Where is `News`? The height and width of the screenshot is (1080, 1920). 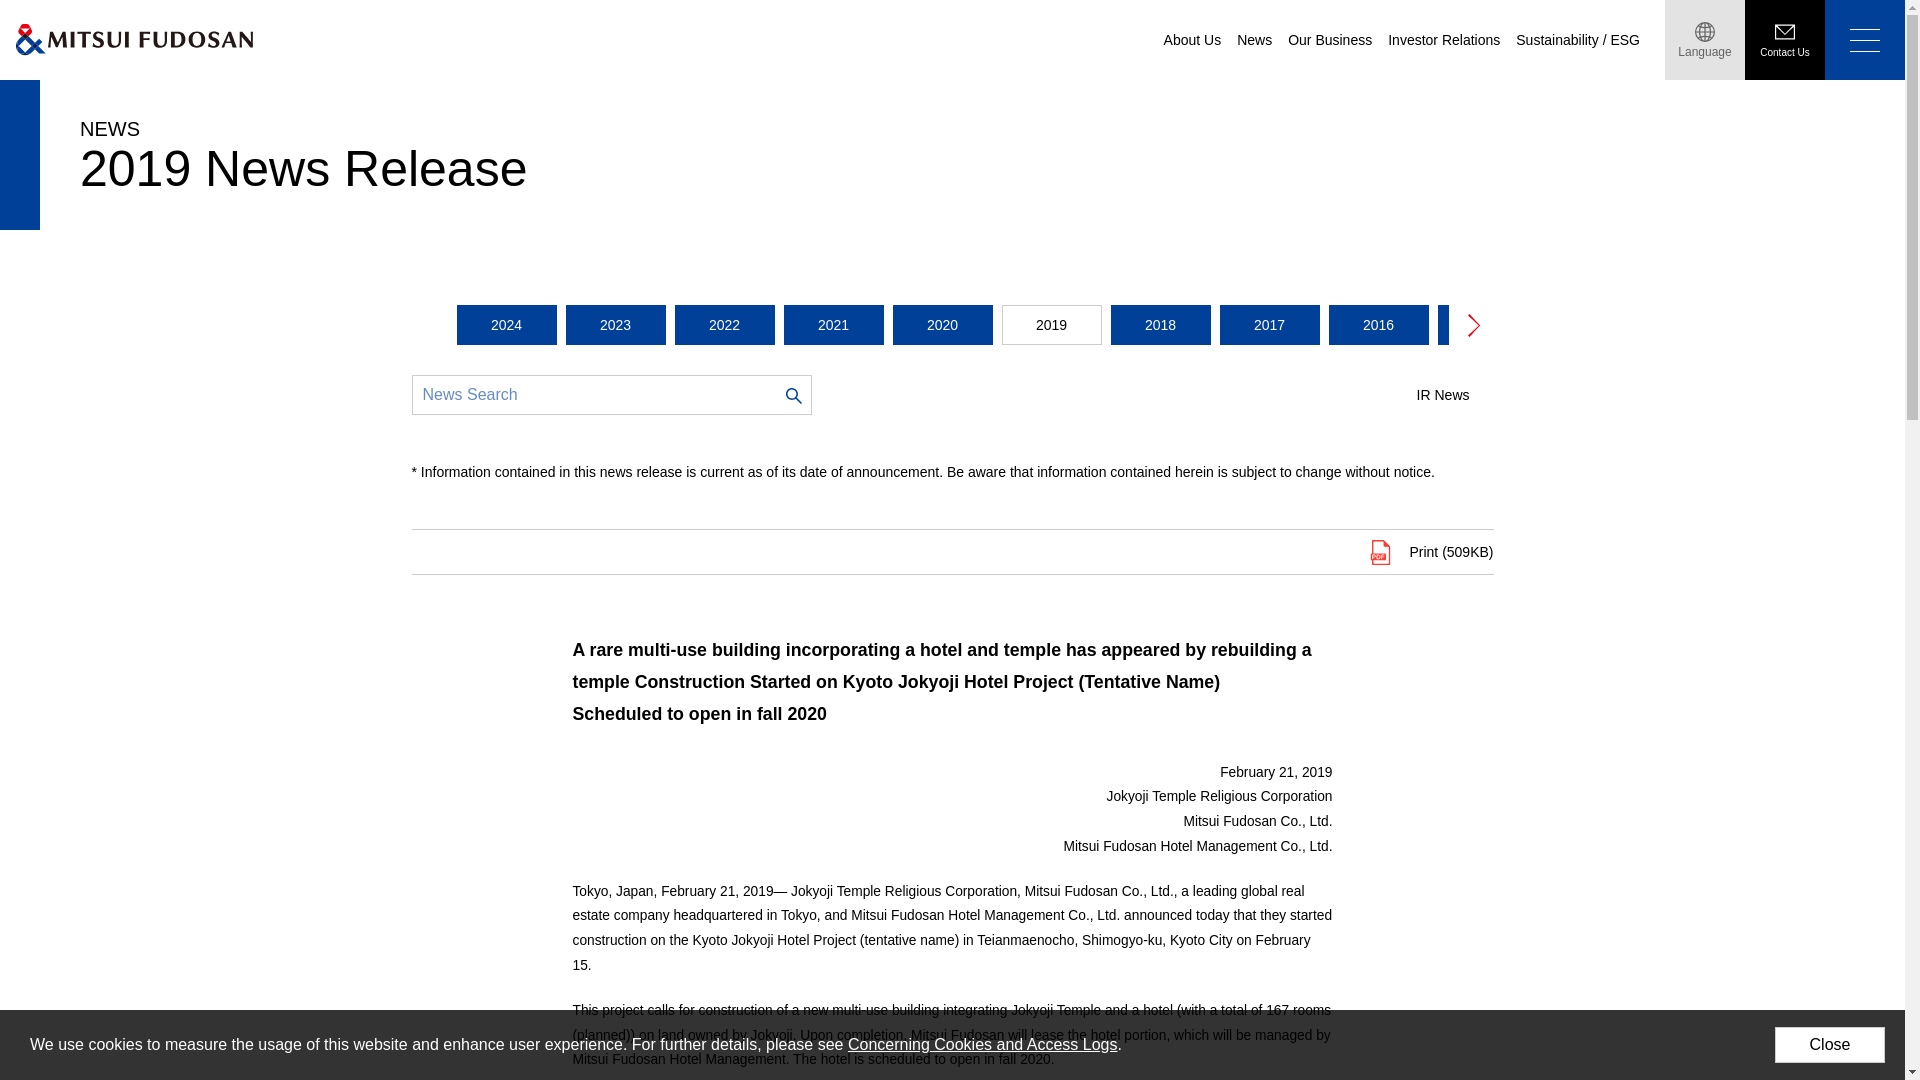 News is located at coordinates (1254, 40).